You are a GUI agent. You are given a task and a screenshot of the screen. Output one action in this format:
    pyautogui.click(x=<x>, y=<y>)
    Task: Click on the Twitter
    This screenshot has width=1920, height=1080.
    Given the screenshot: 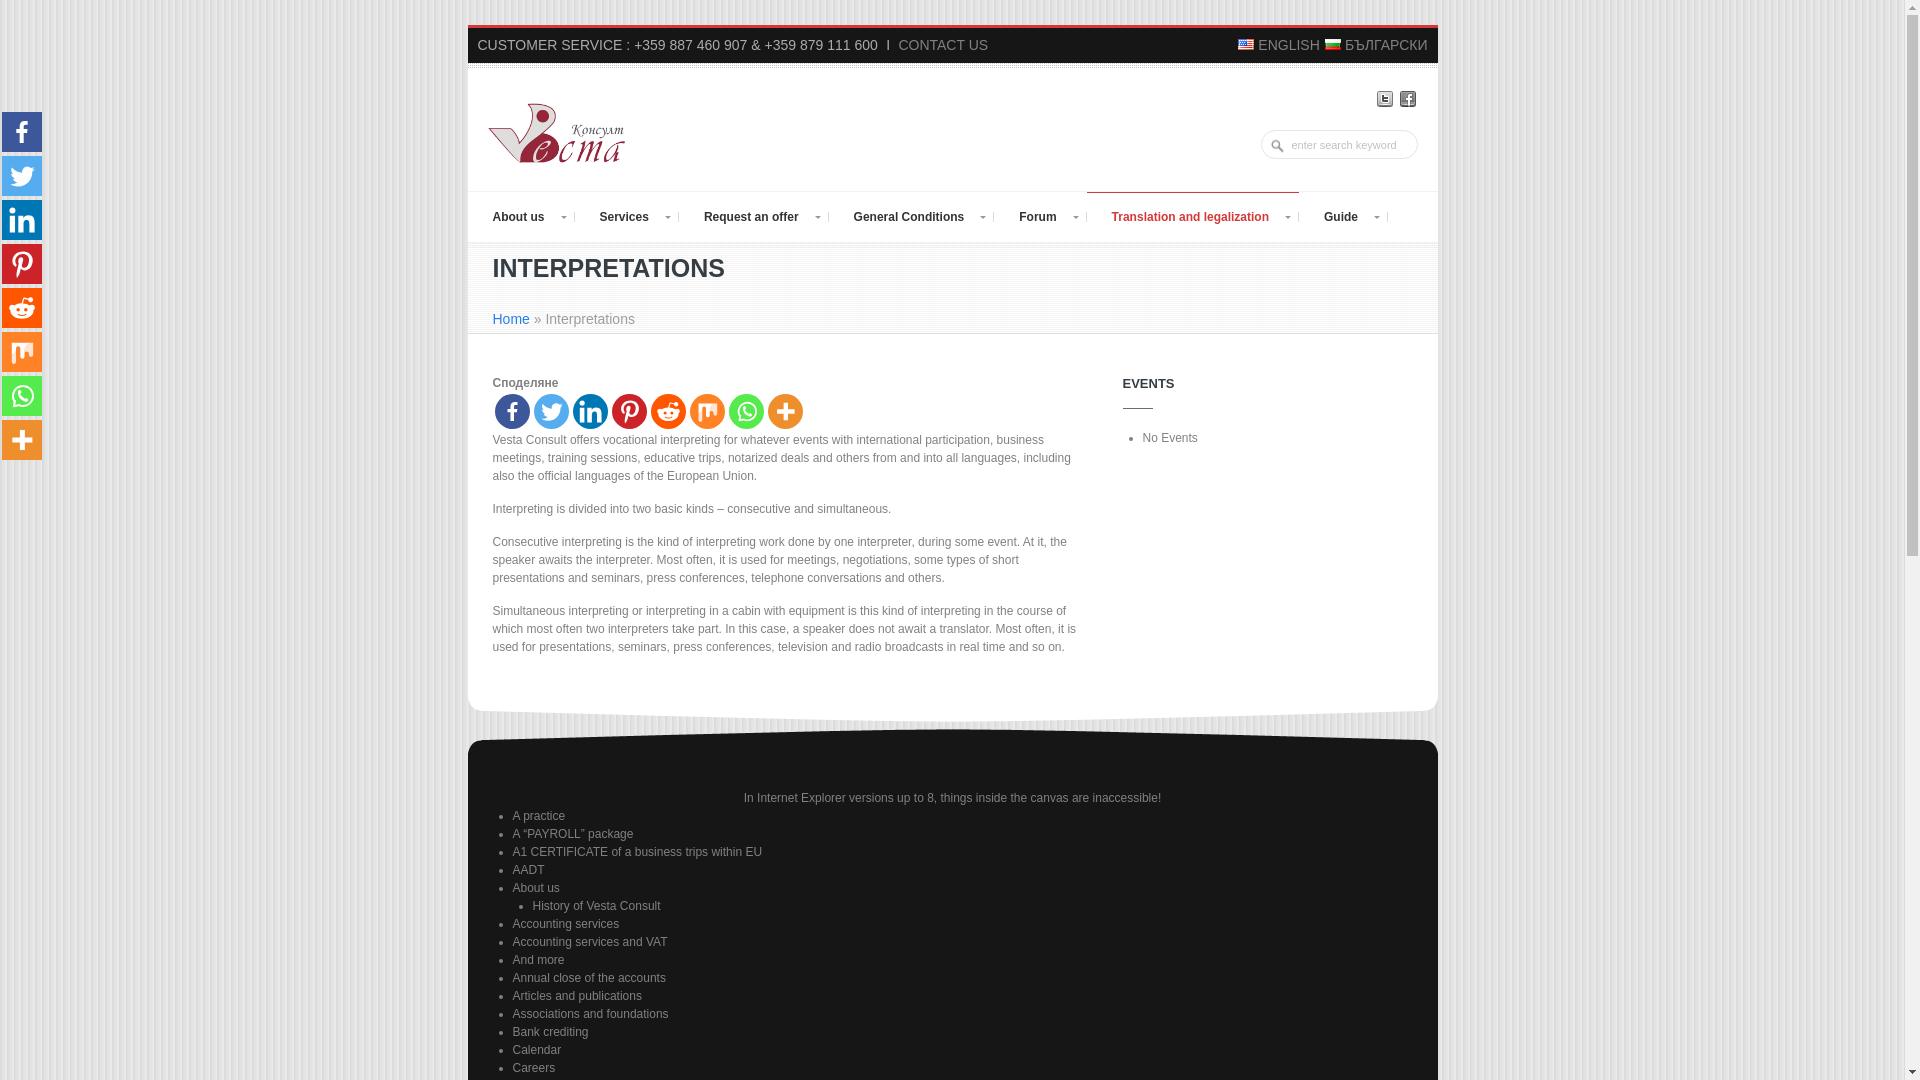 What is the action you would take?
    pyautogui.click(x=22, y=175)
    